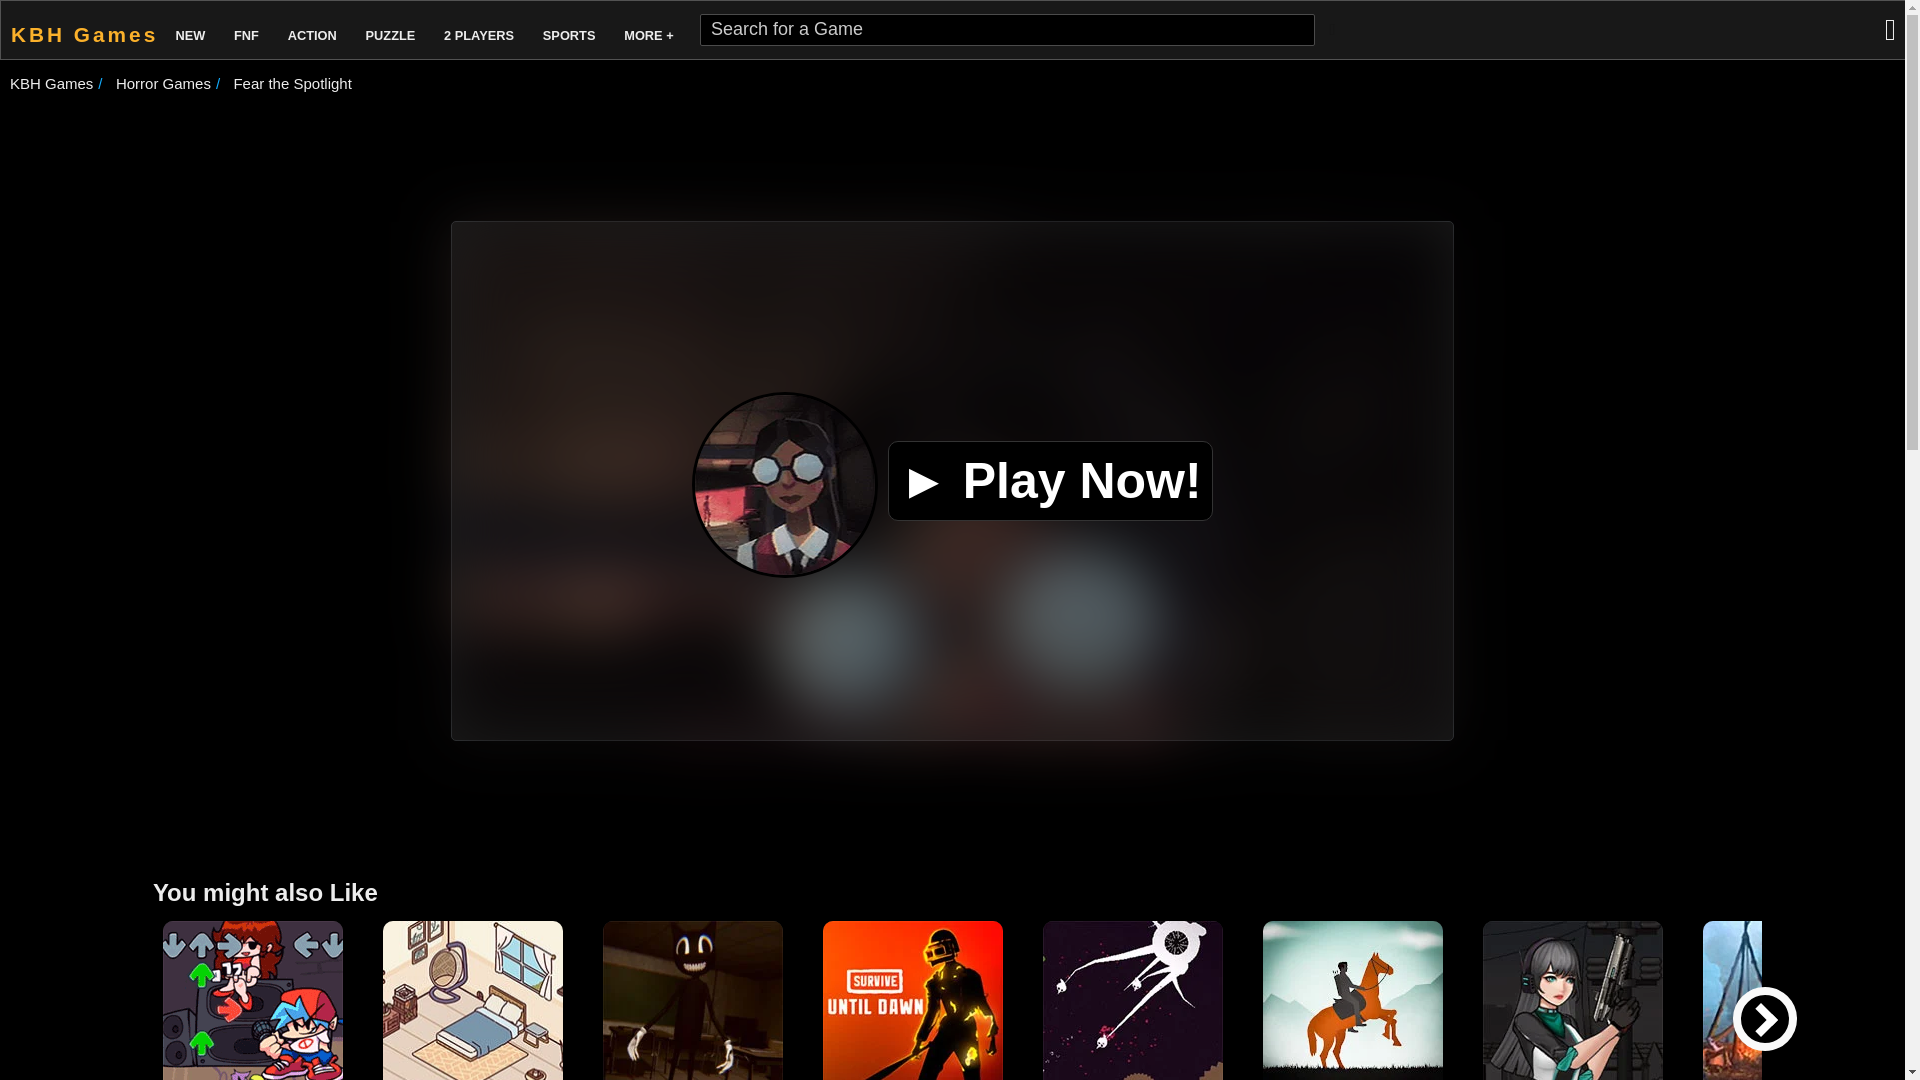  I want to click on Cartoon Cat - School Horror, so click(692, 1000).